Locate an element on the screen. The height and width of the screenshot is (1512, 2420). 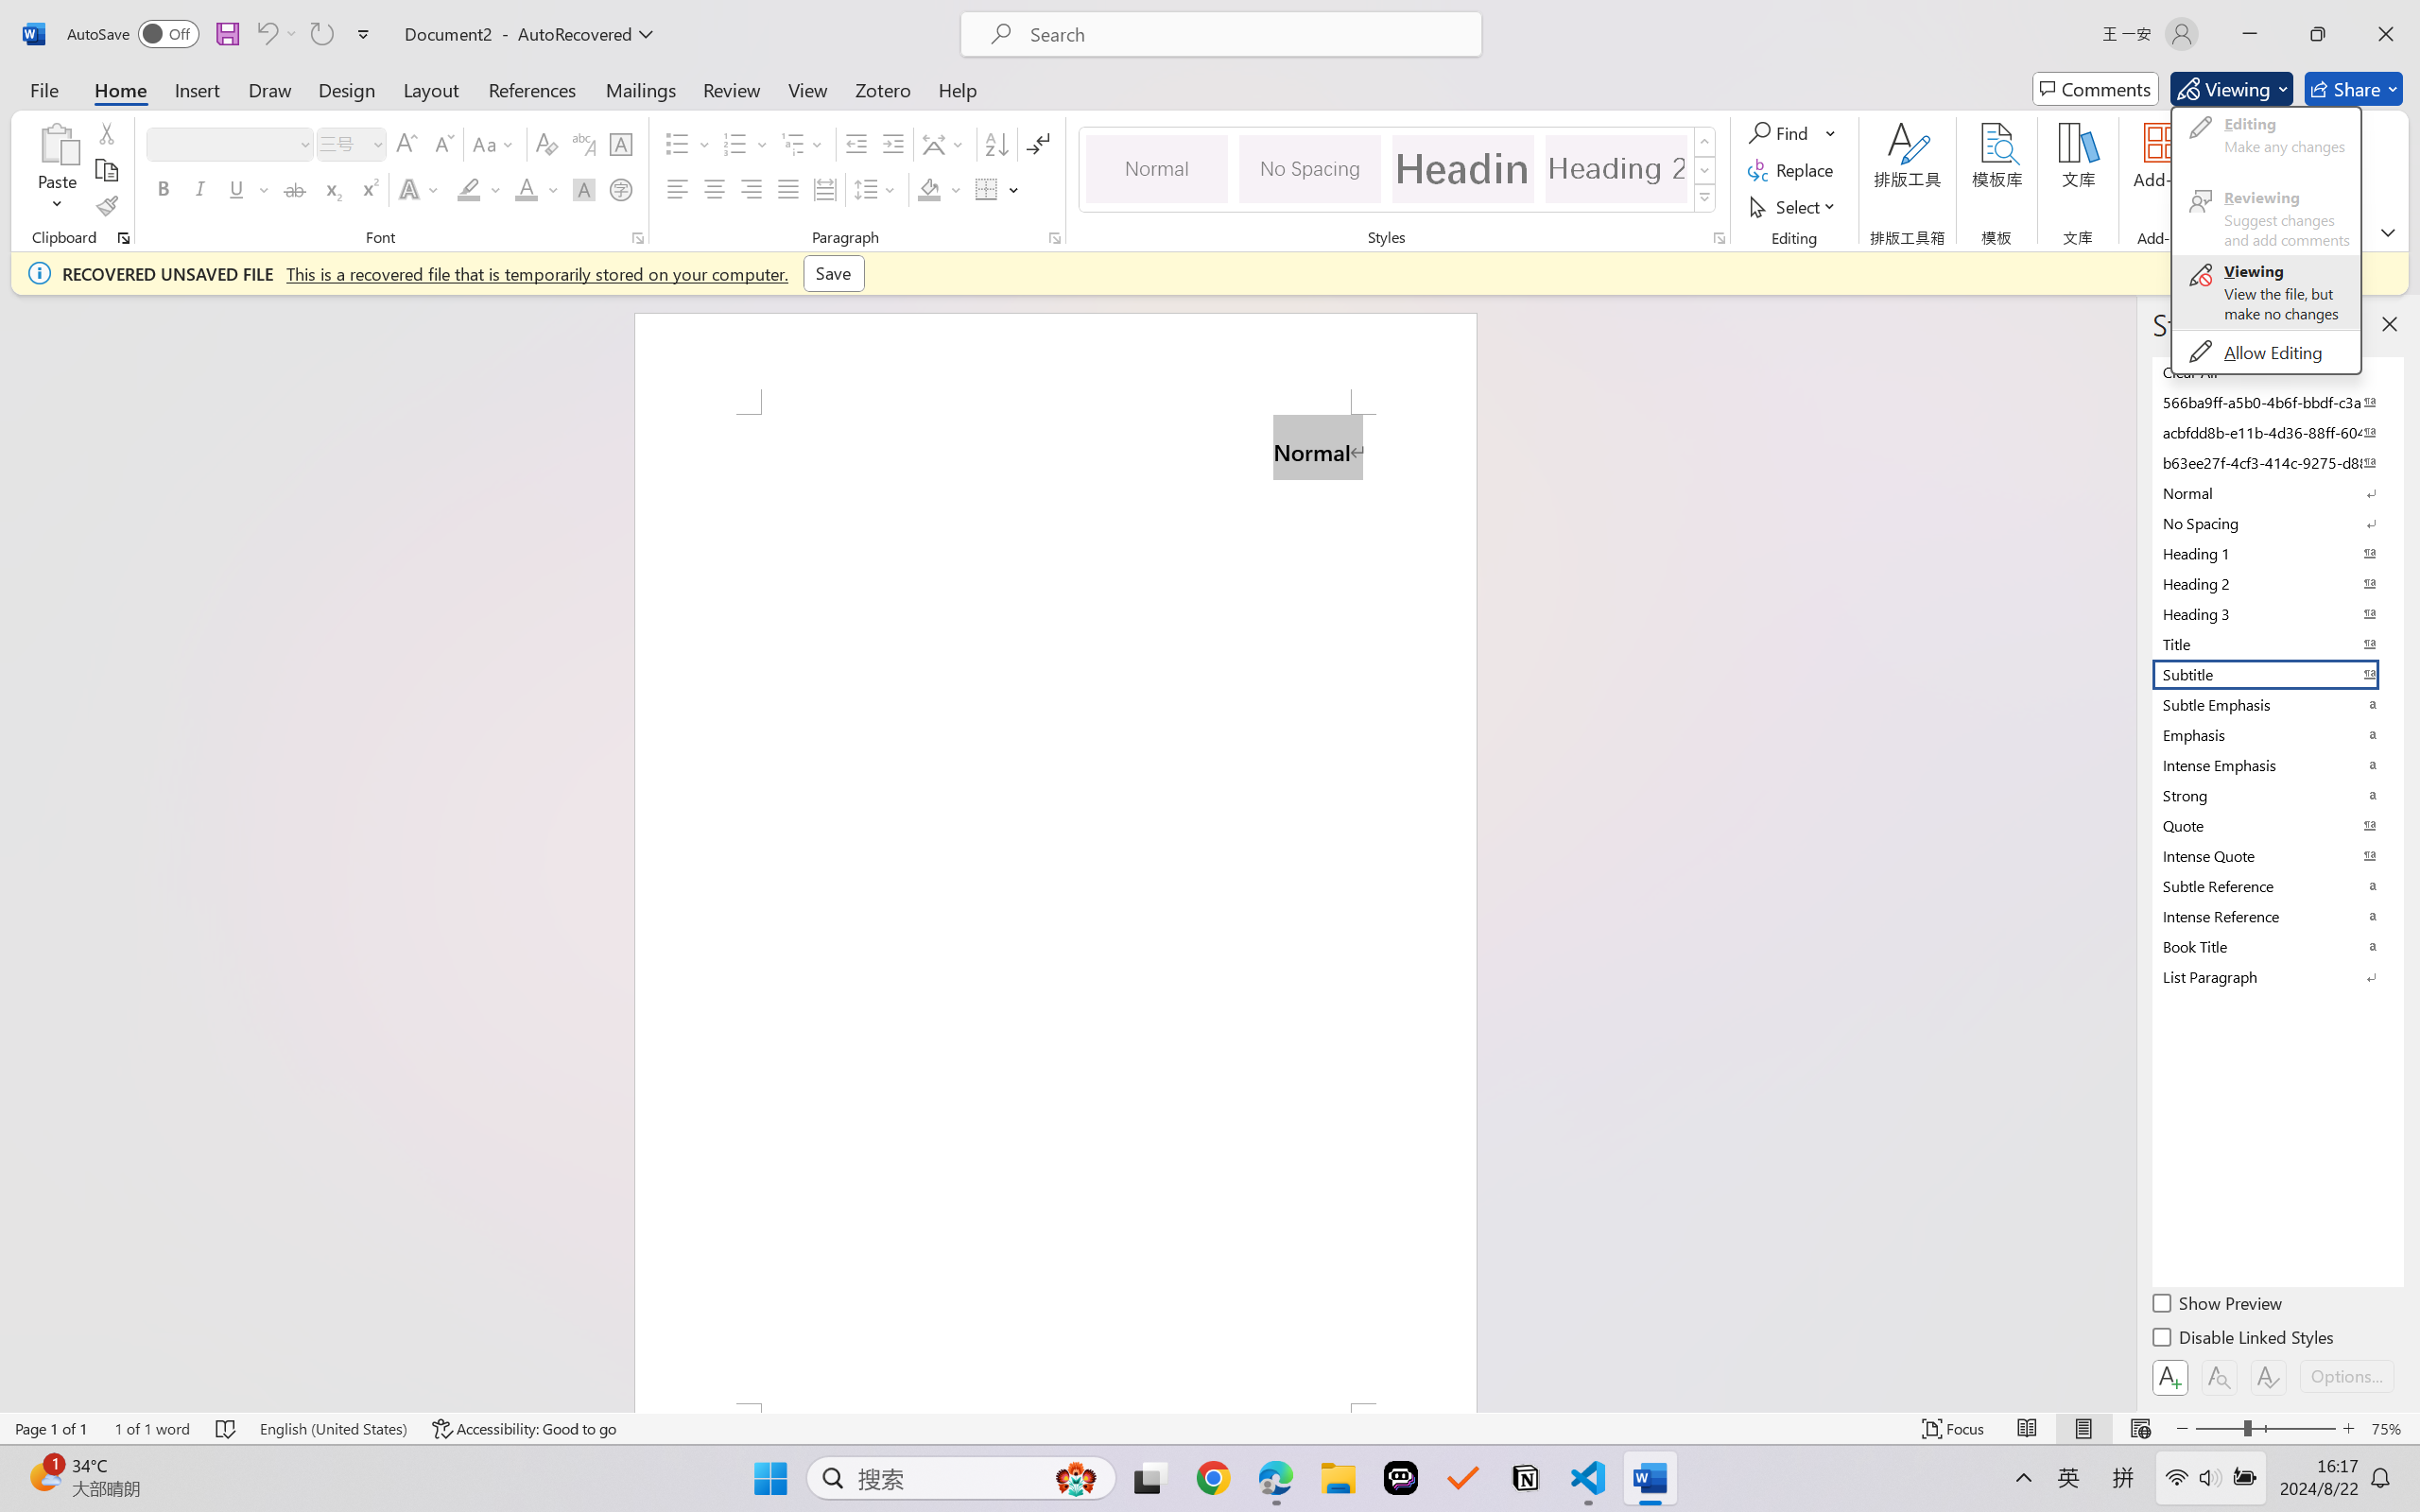
Show/Hide Editing Marks is located at coordinates (1038, 144).